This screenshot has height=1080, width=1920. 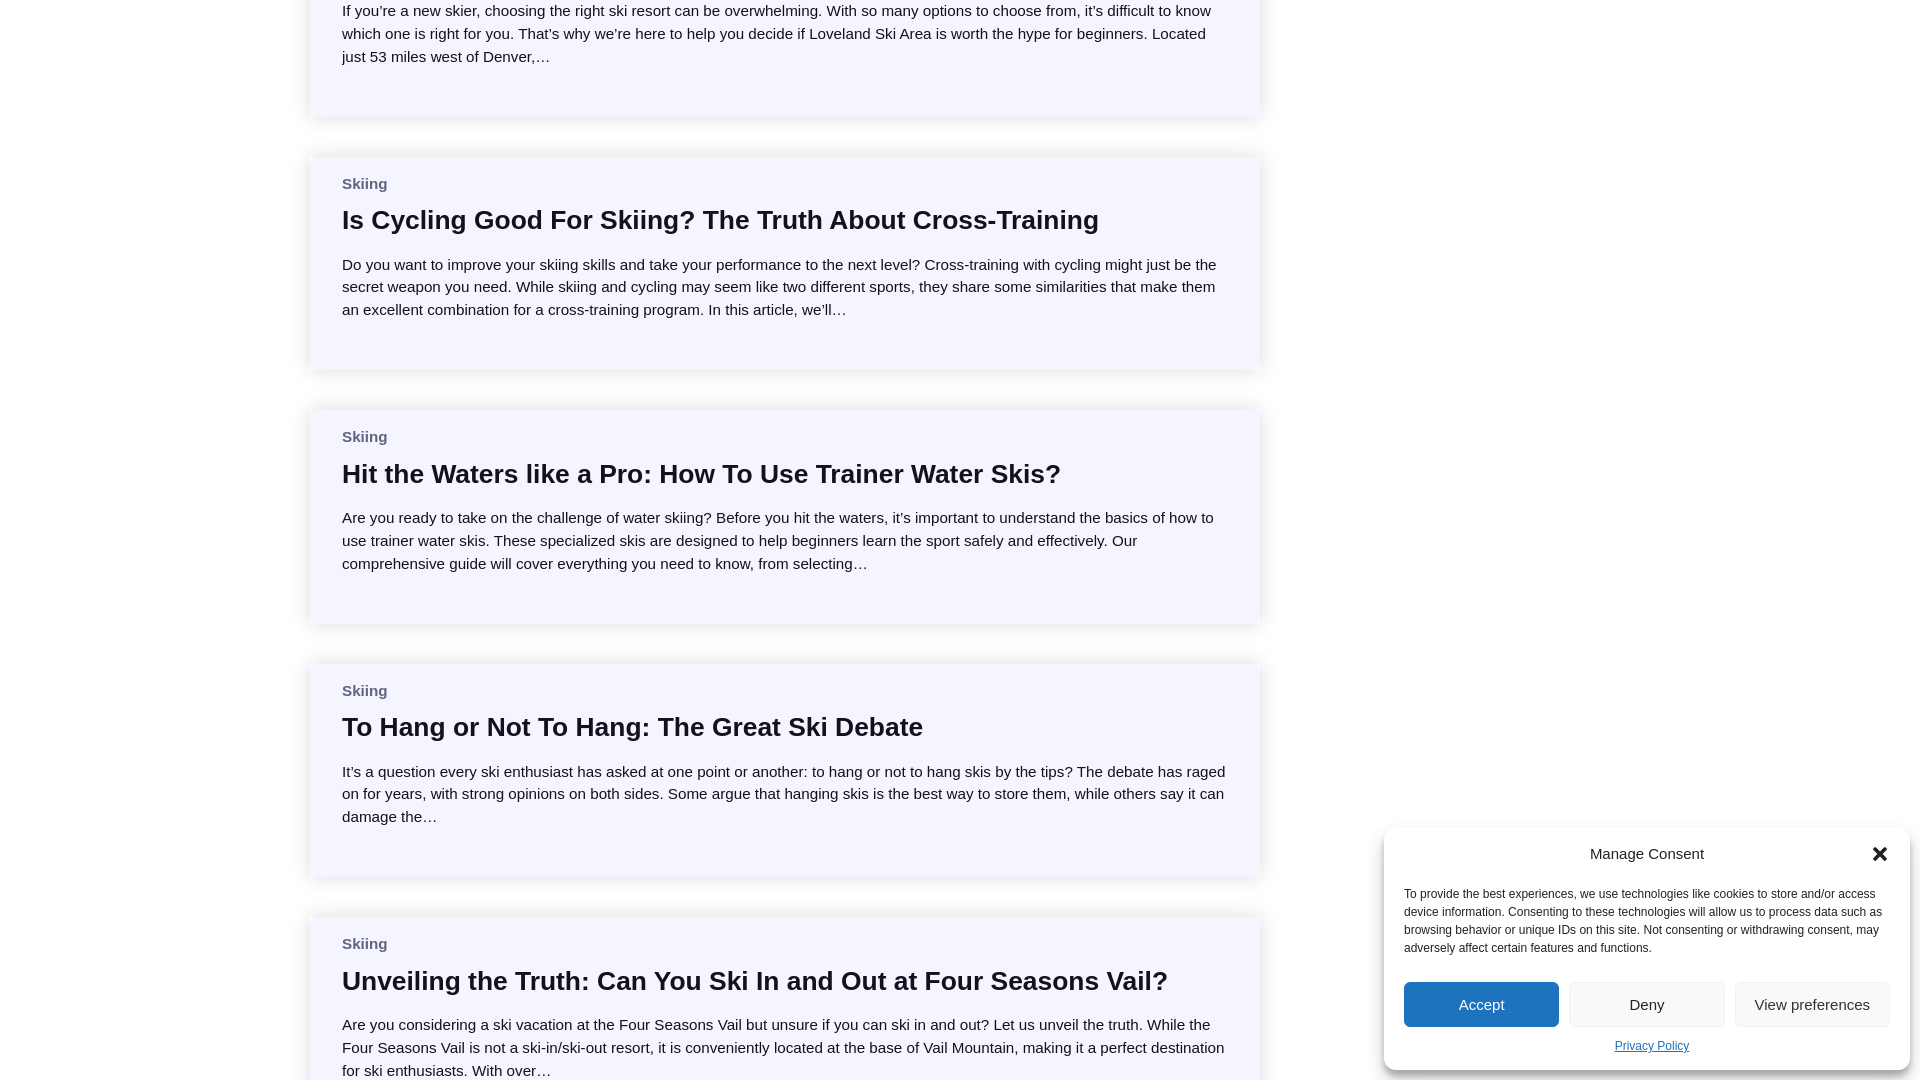 I want to click on Skiing, so click(x=364, y=690).